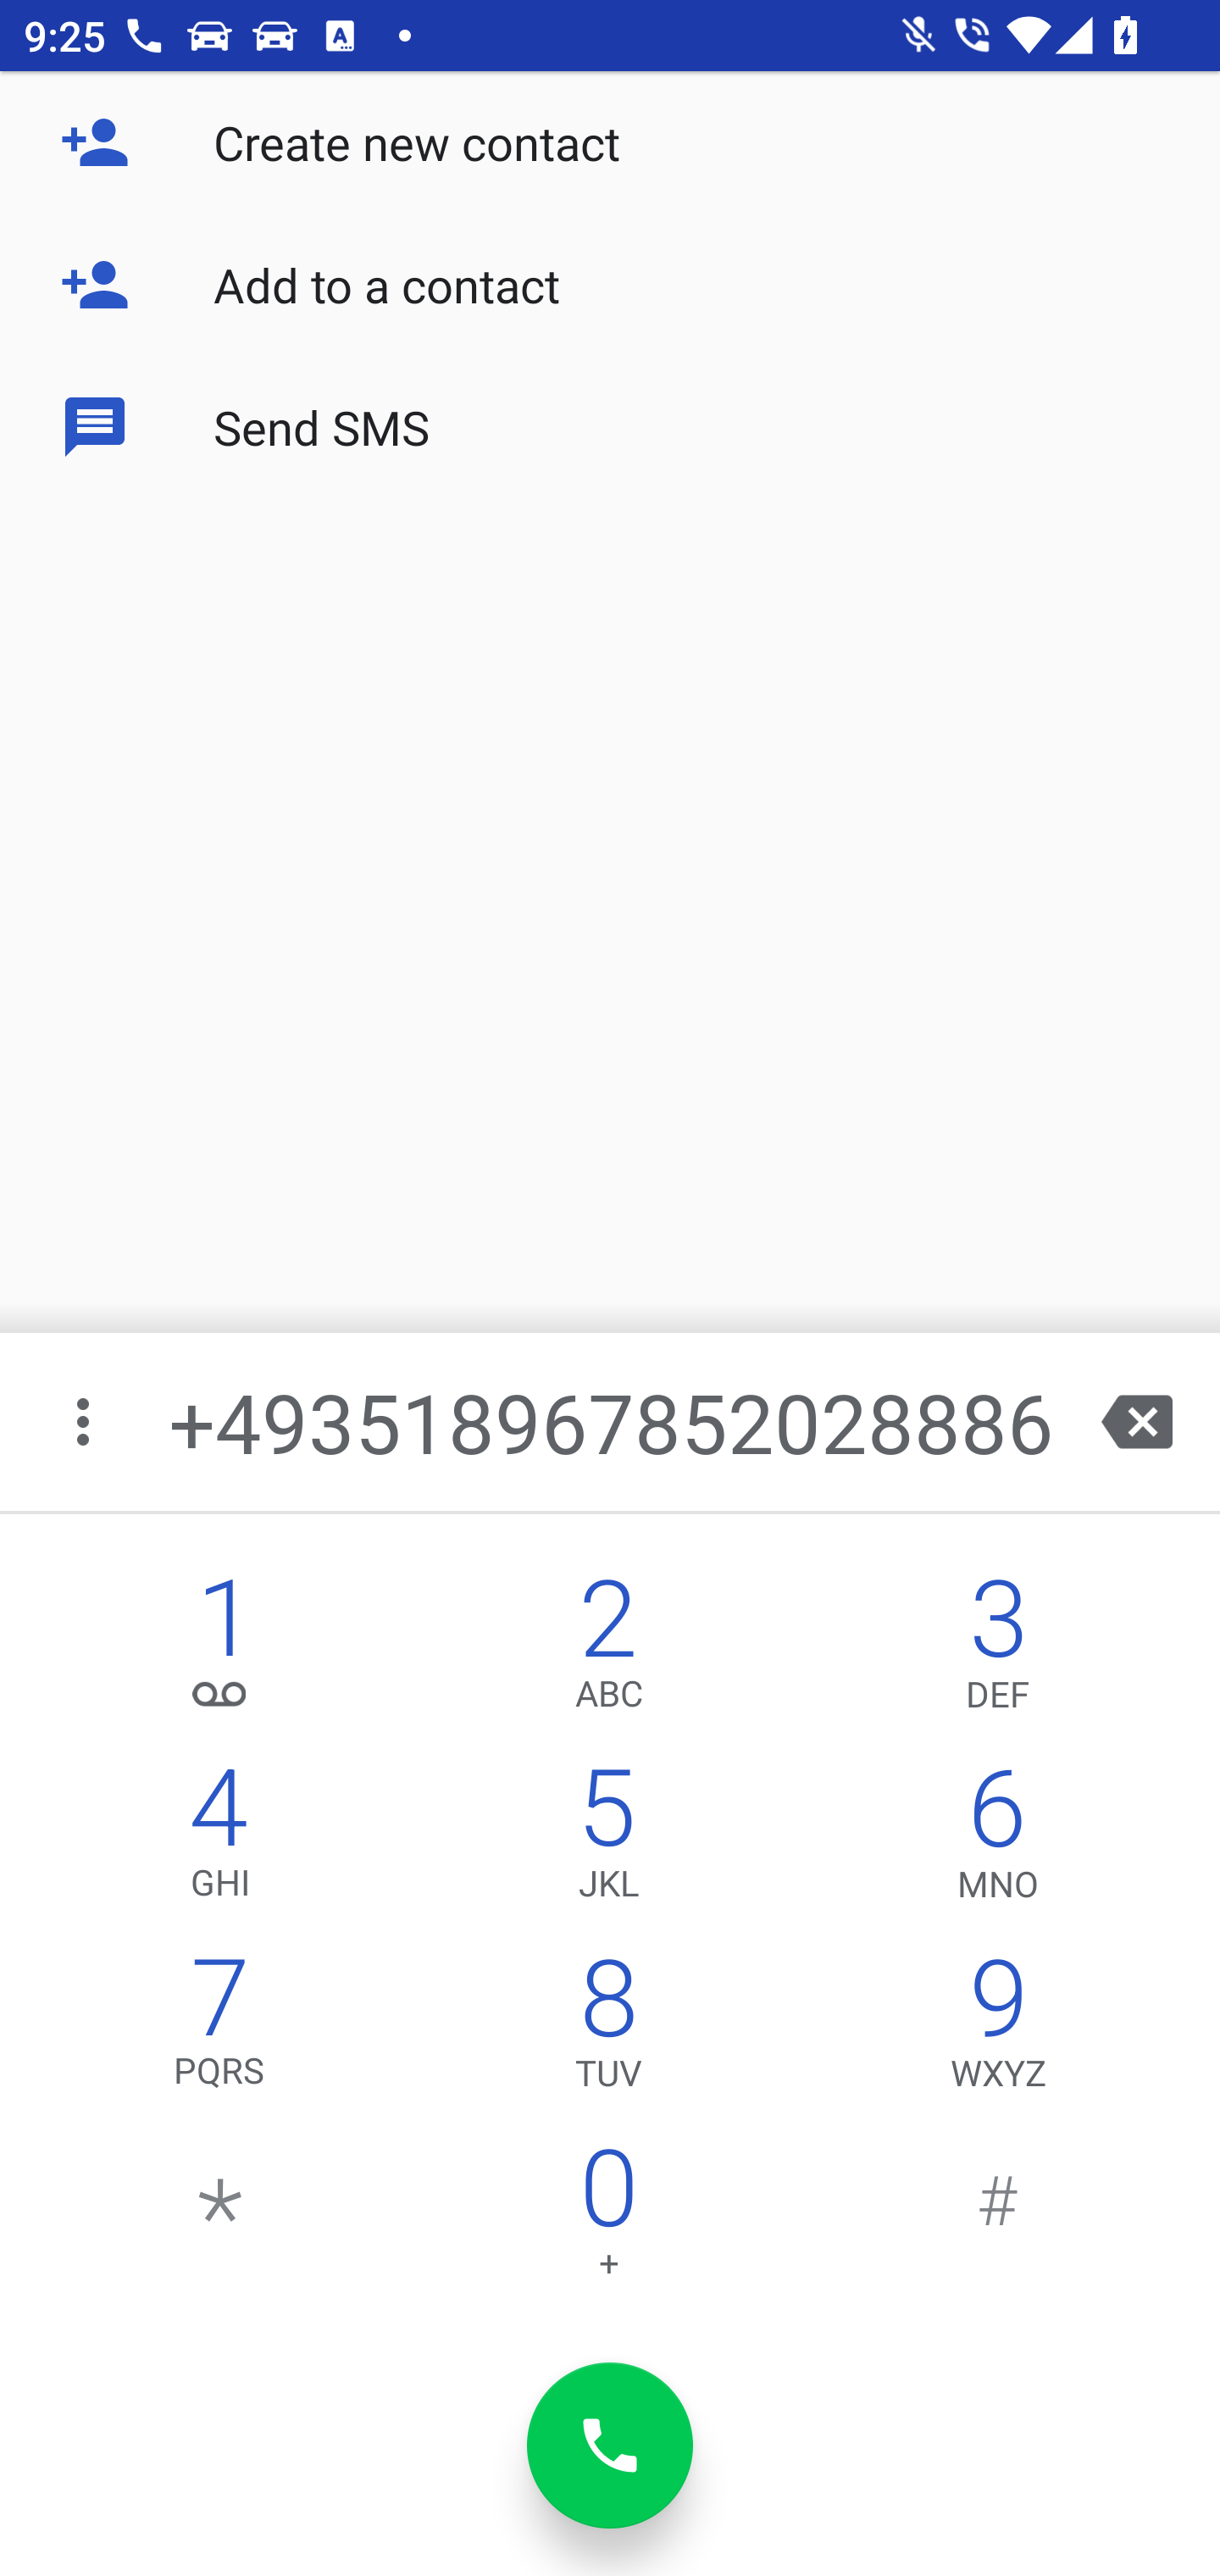 This screenshot has width=1220, height=2576. I want to click on Create new contact, so click(610, 142).